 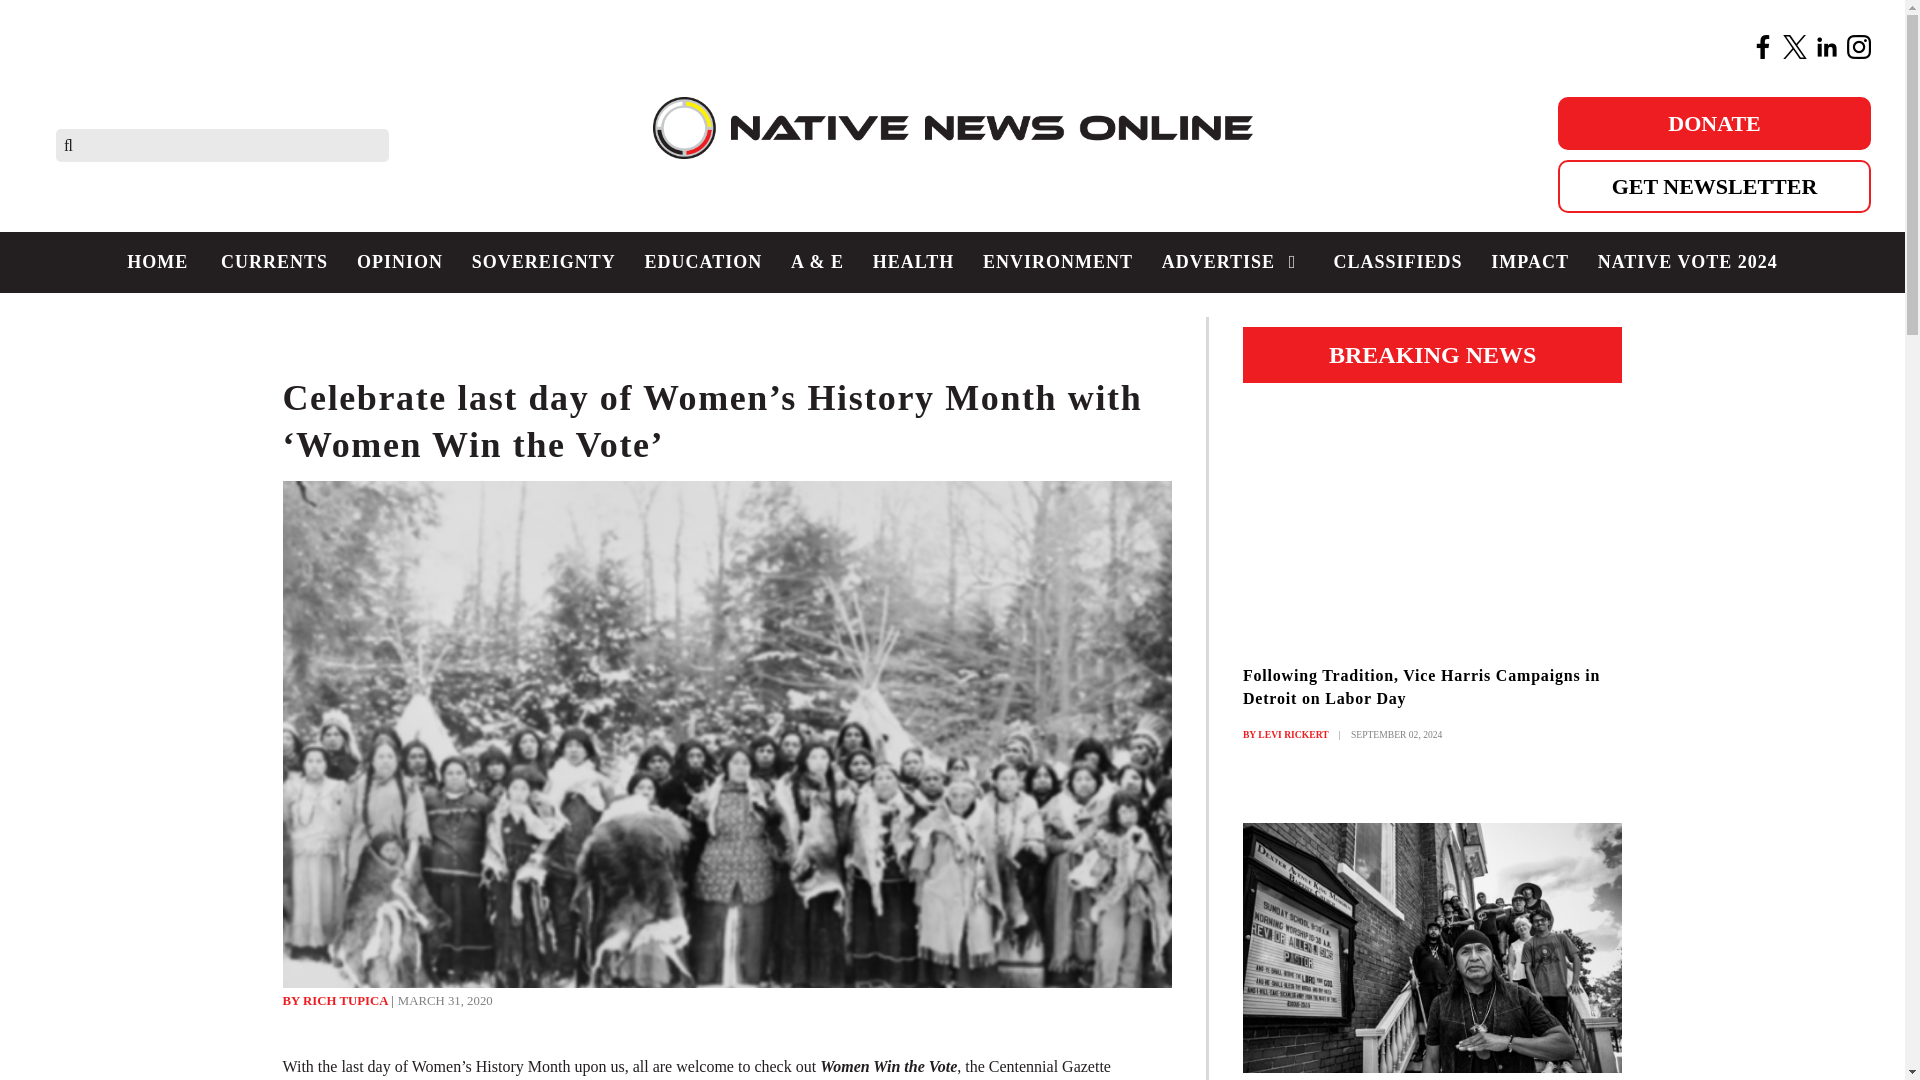 I want to click on SOVEREIGNTY, so click(x=542, y=262).